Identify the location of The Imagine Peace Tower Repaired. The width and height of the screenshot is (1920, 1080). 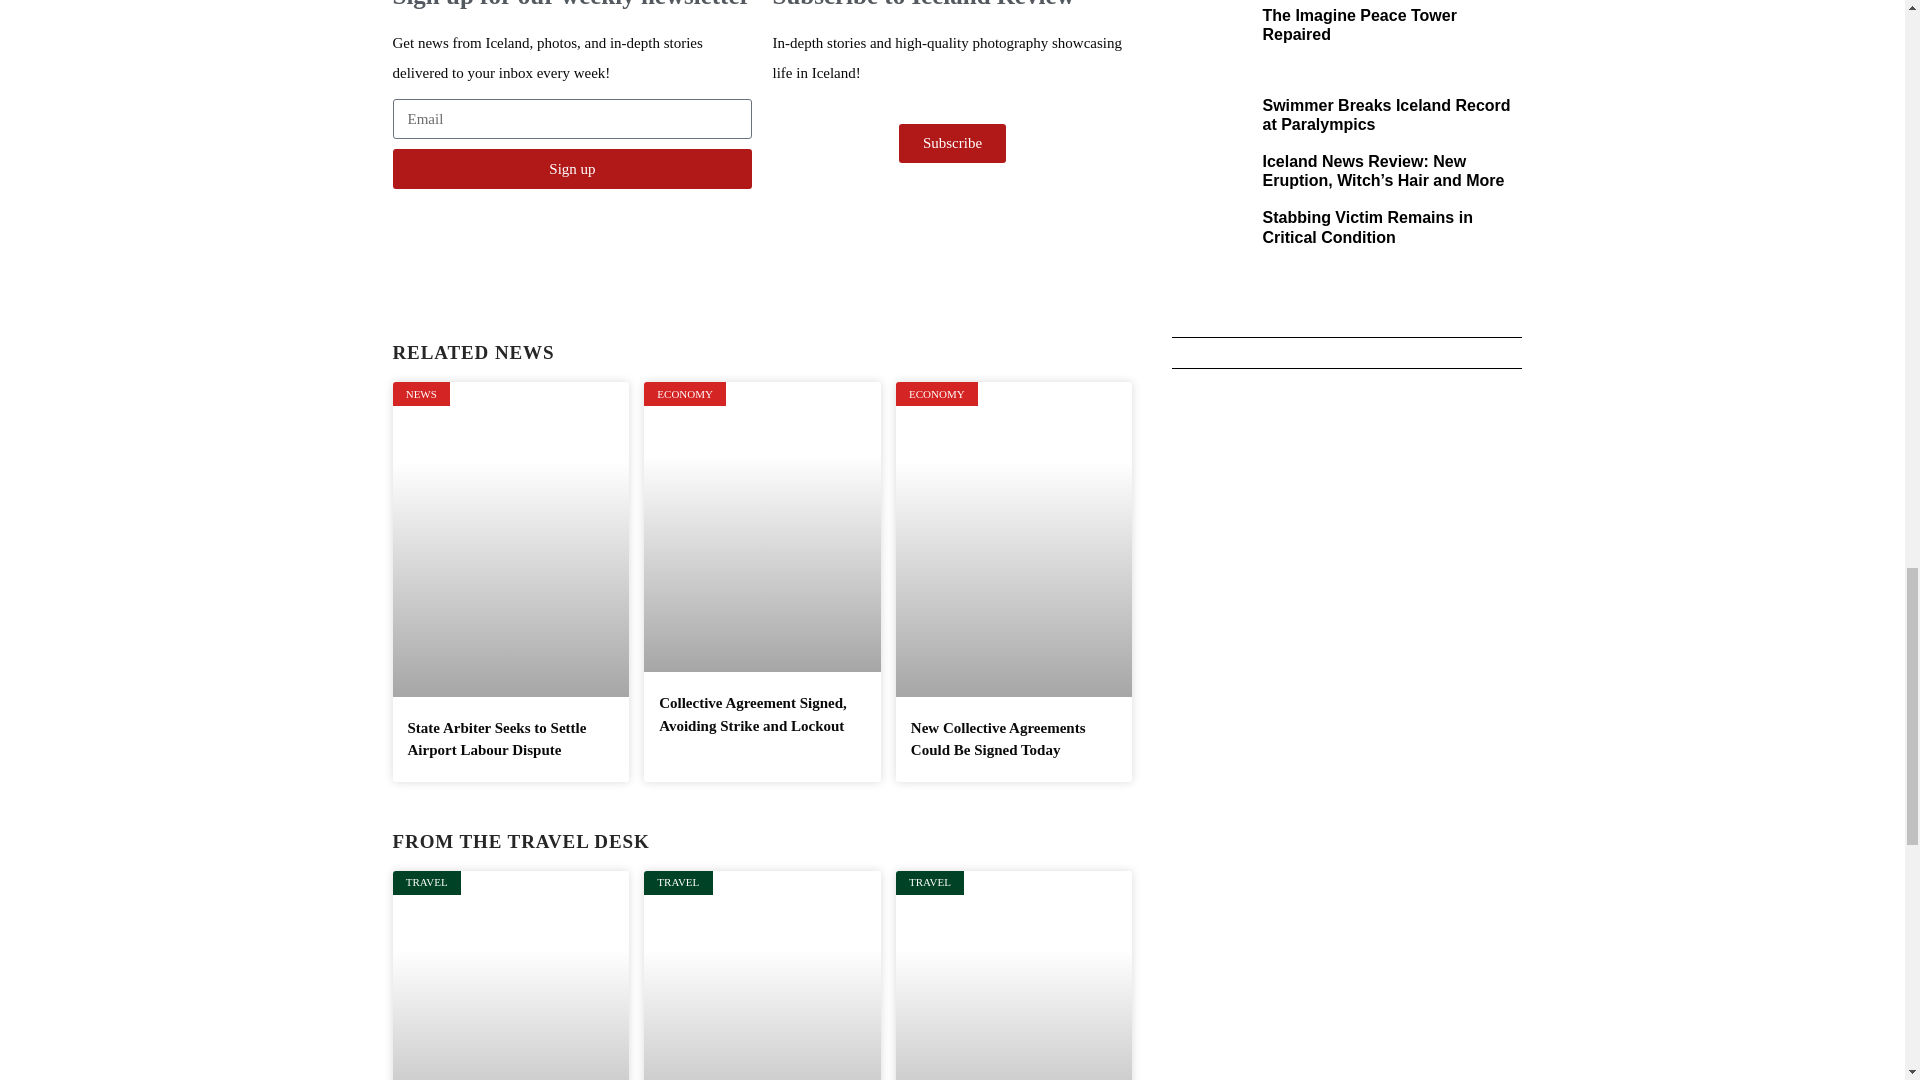
(1358, 24).